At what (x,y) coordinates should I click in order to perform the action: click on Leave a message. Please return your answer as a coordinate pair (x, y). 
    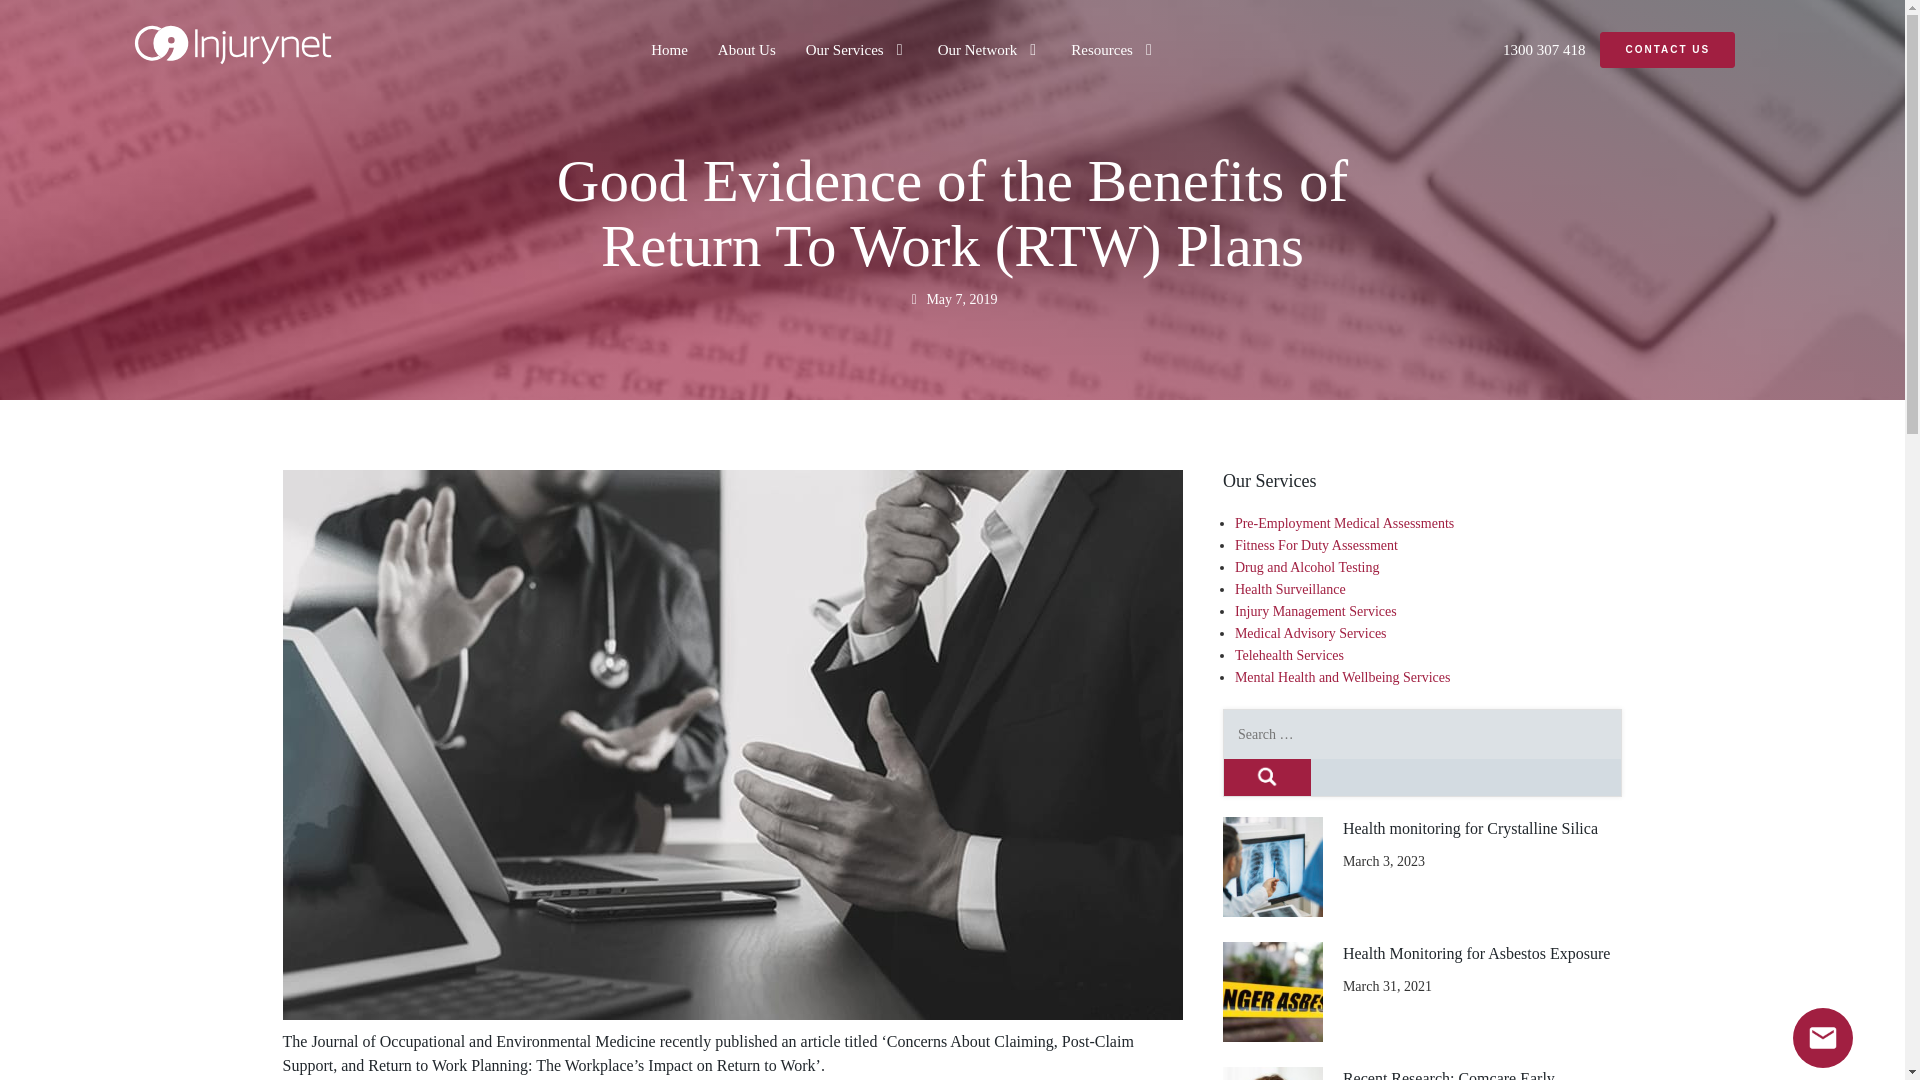
    Looking at the image, I should click on (1822, 1038).